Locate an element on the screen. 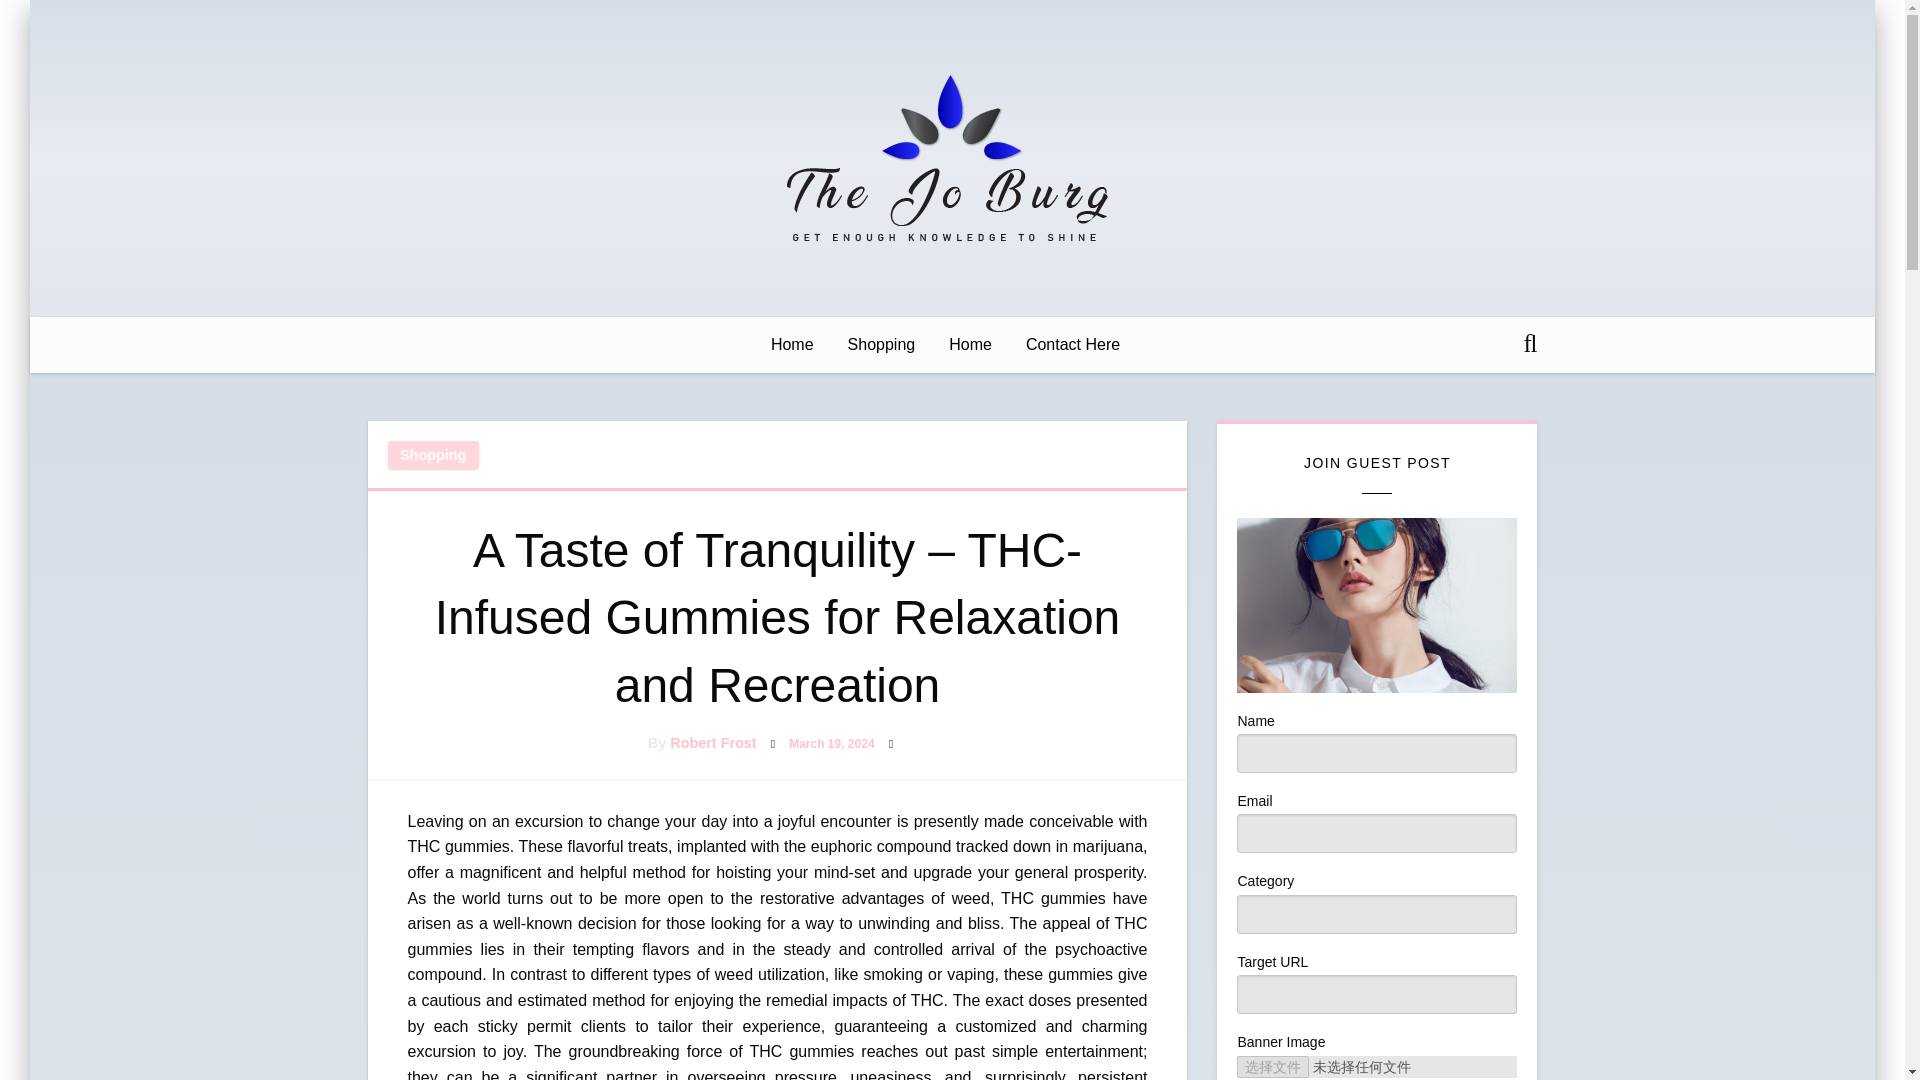 This screenshot has height=1080, width=1920. Robert Frost is located at coordinates (713, 742).